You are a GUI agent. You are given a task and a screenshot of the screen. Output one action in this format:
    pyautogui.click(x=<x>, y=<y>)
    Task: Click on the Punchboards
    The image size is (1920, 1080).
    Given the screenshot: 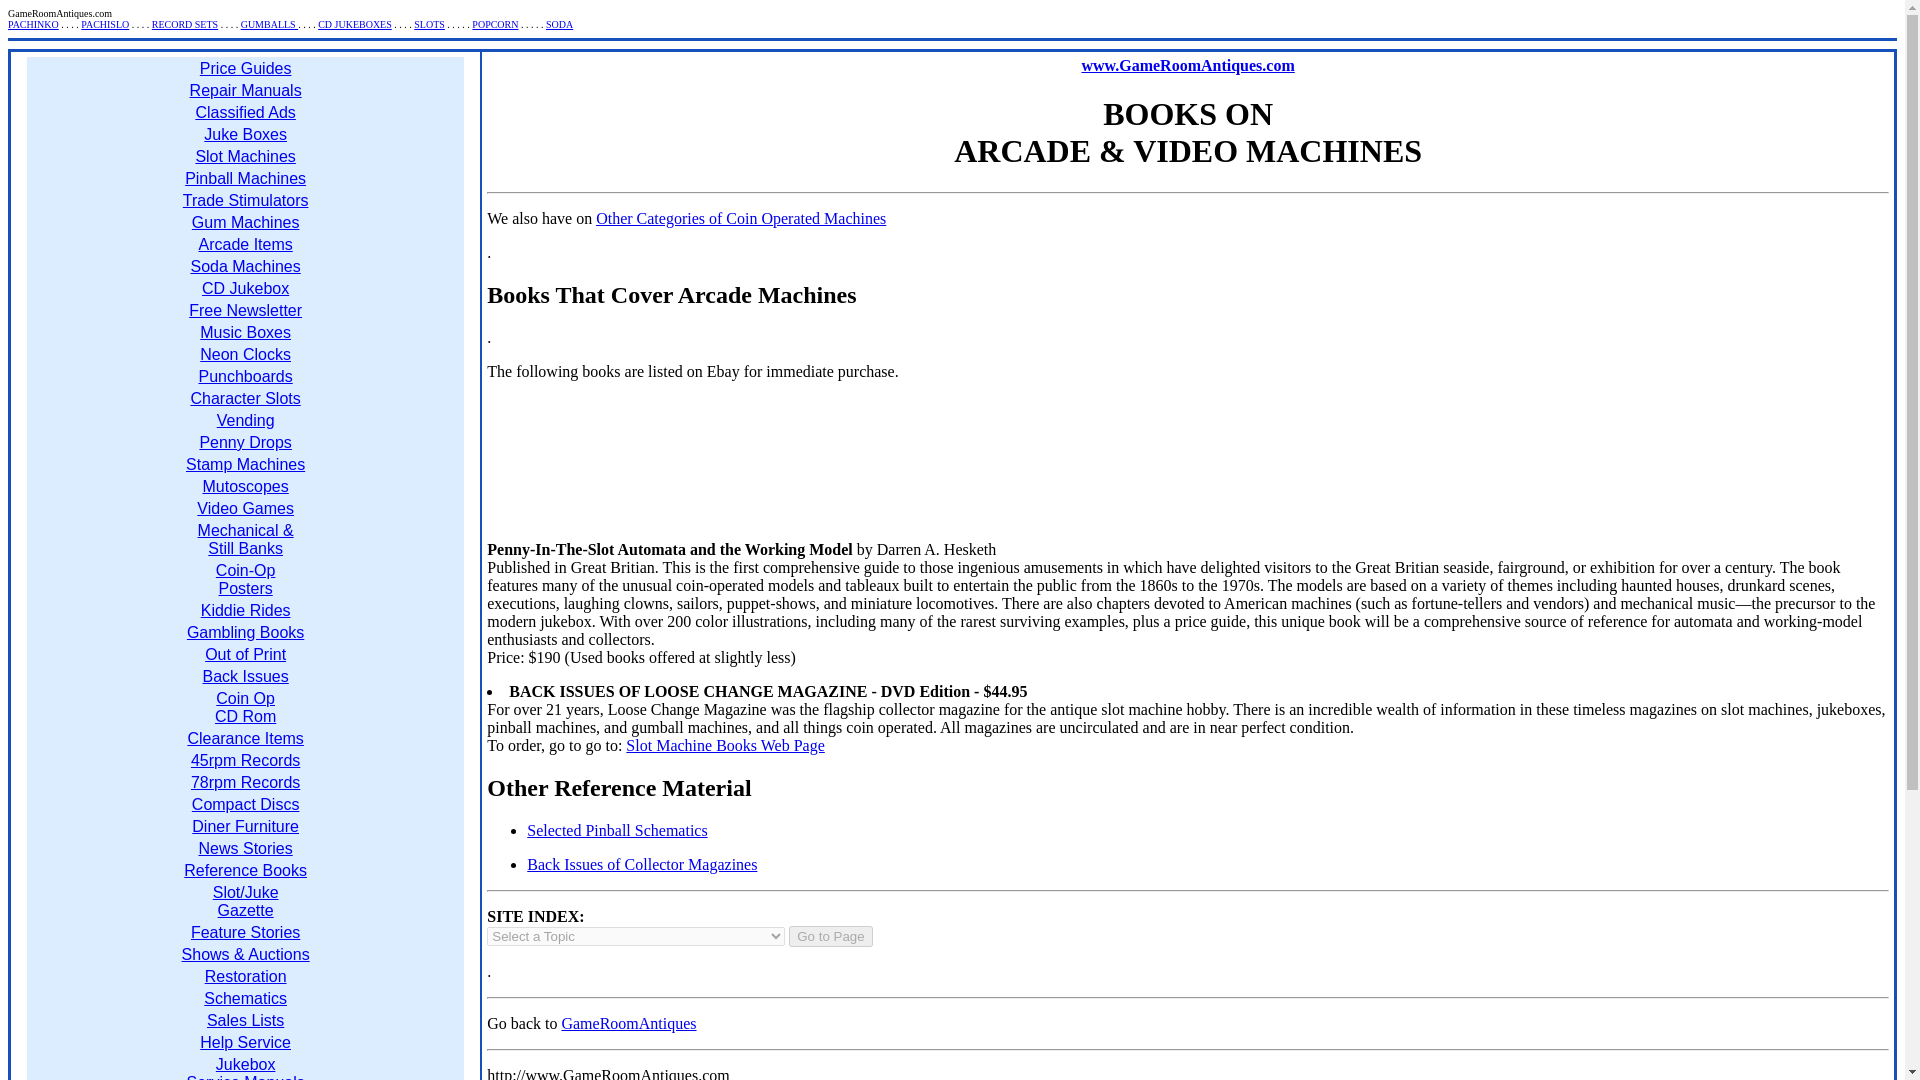 What is the action you would take?
    pyautogui.click(x=244, y=376)
    